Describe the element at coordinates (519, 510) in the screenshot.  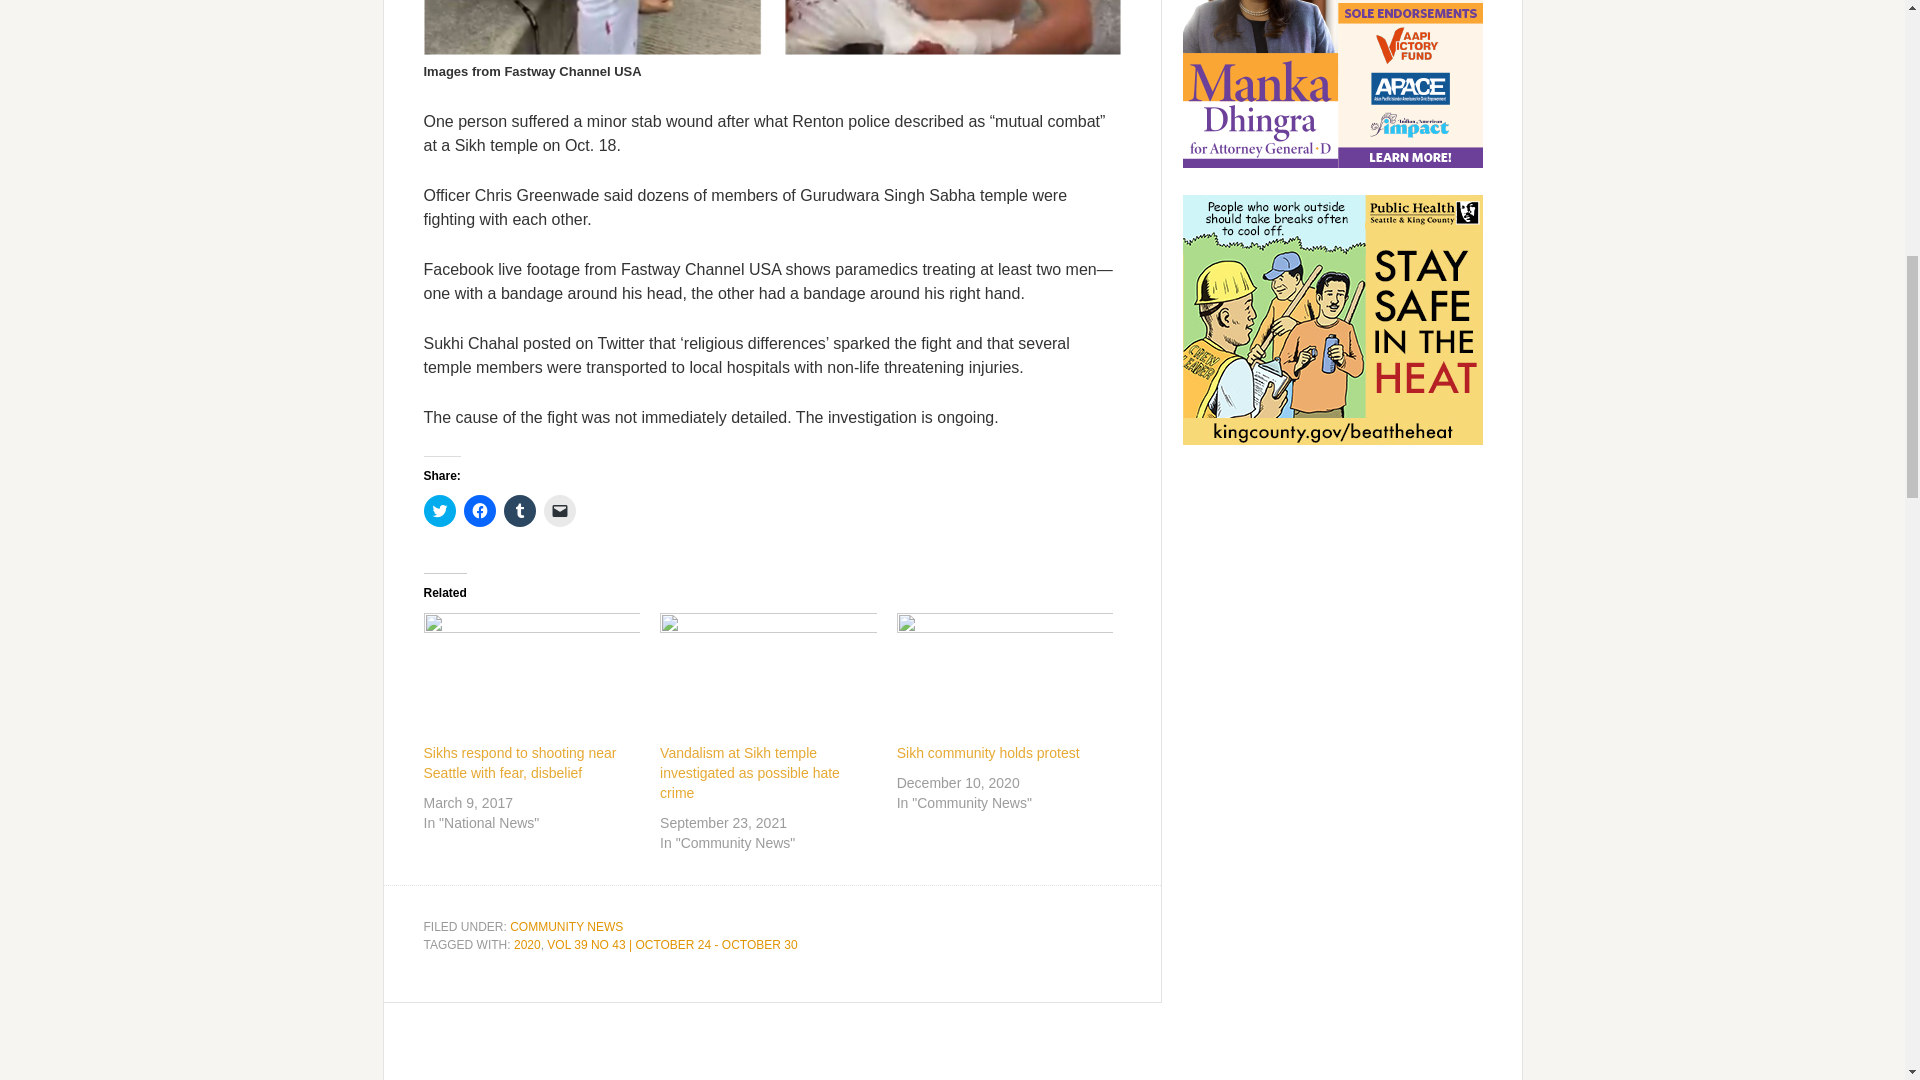
I see `Click to share on Tumblr` at that location.